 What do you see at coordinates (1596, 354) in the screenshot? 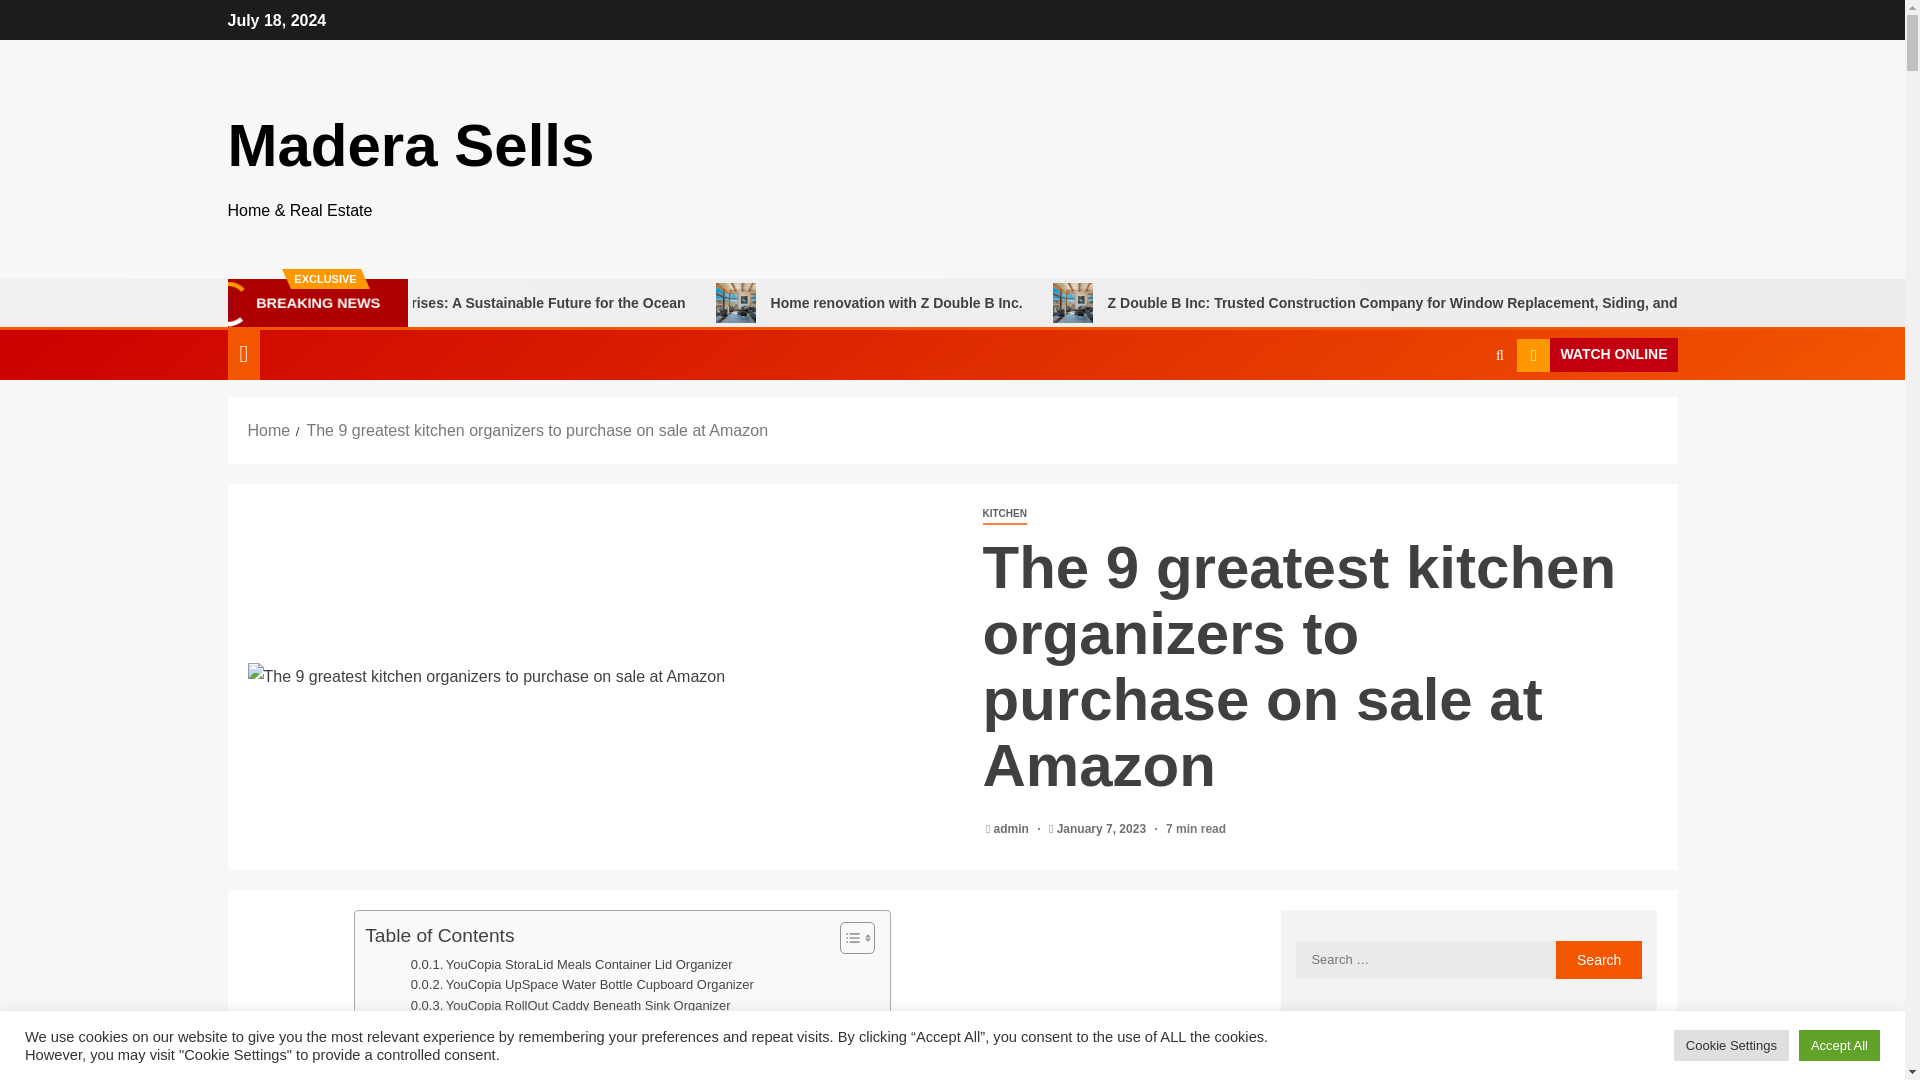
I see `WATCH ONLINE` at bounding box center [1596, 354].